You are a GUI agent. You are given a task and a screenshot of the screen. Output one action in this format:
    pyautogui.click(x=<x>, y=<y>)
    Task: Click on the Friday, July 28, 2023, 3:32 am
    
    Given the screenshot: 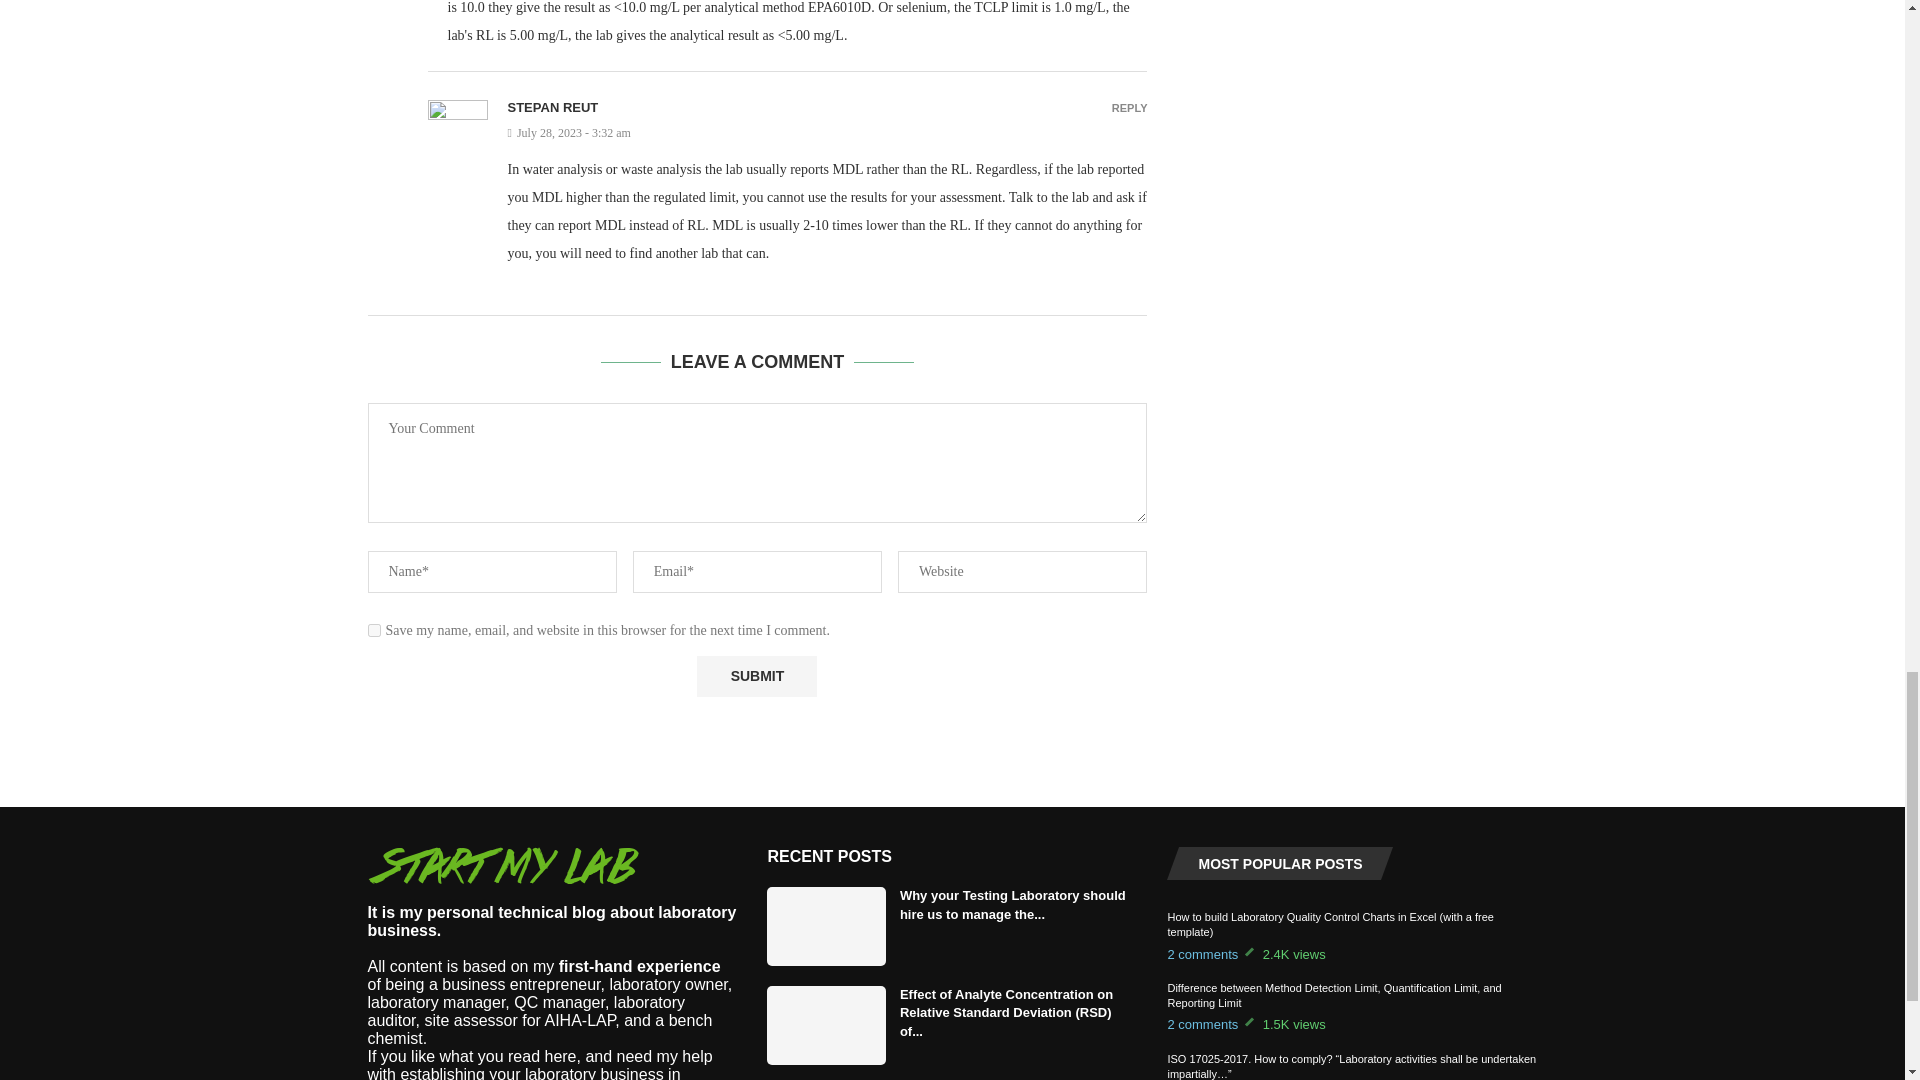 What is the action you would take?
    pyautogui.click(x=828, y=134)
    